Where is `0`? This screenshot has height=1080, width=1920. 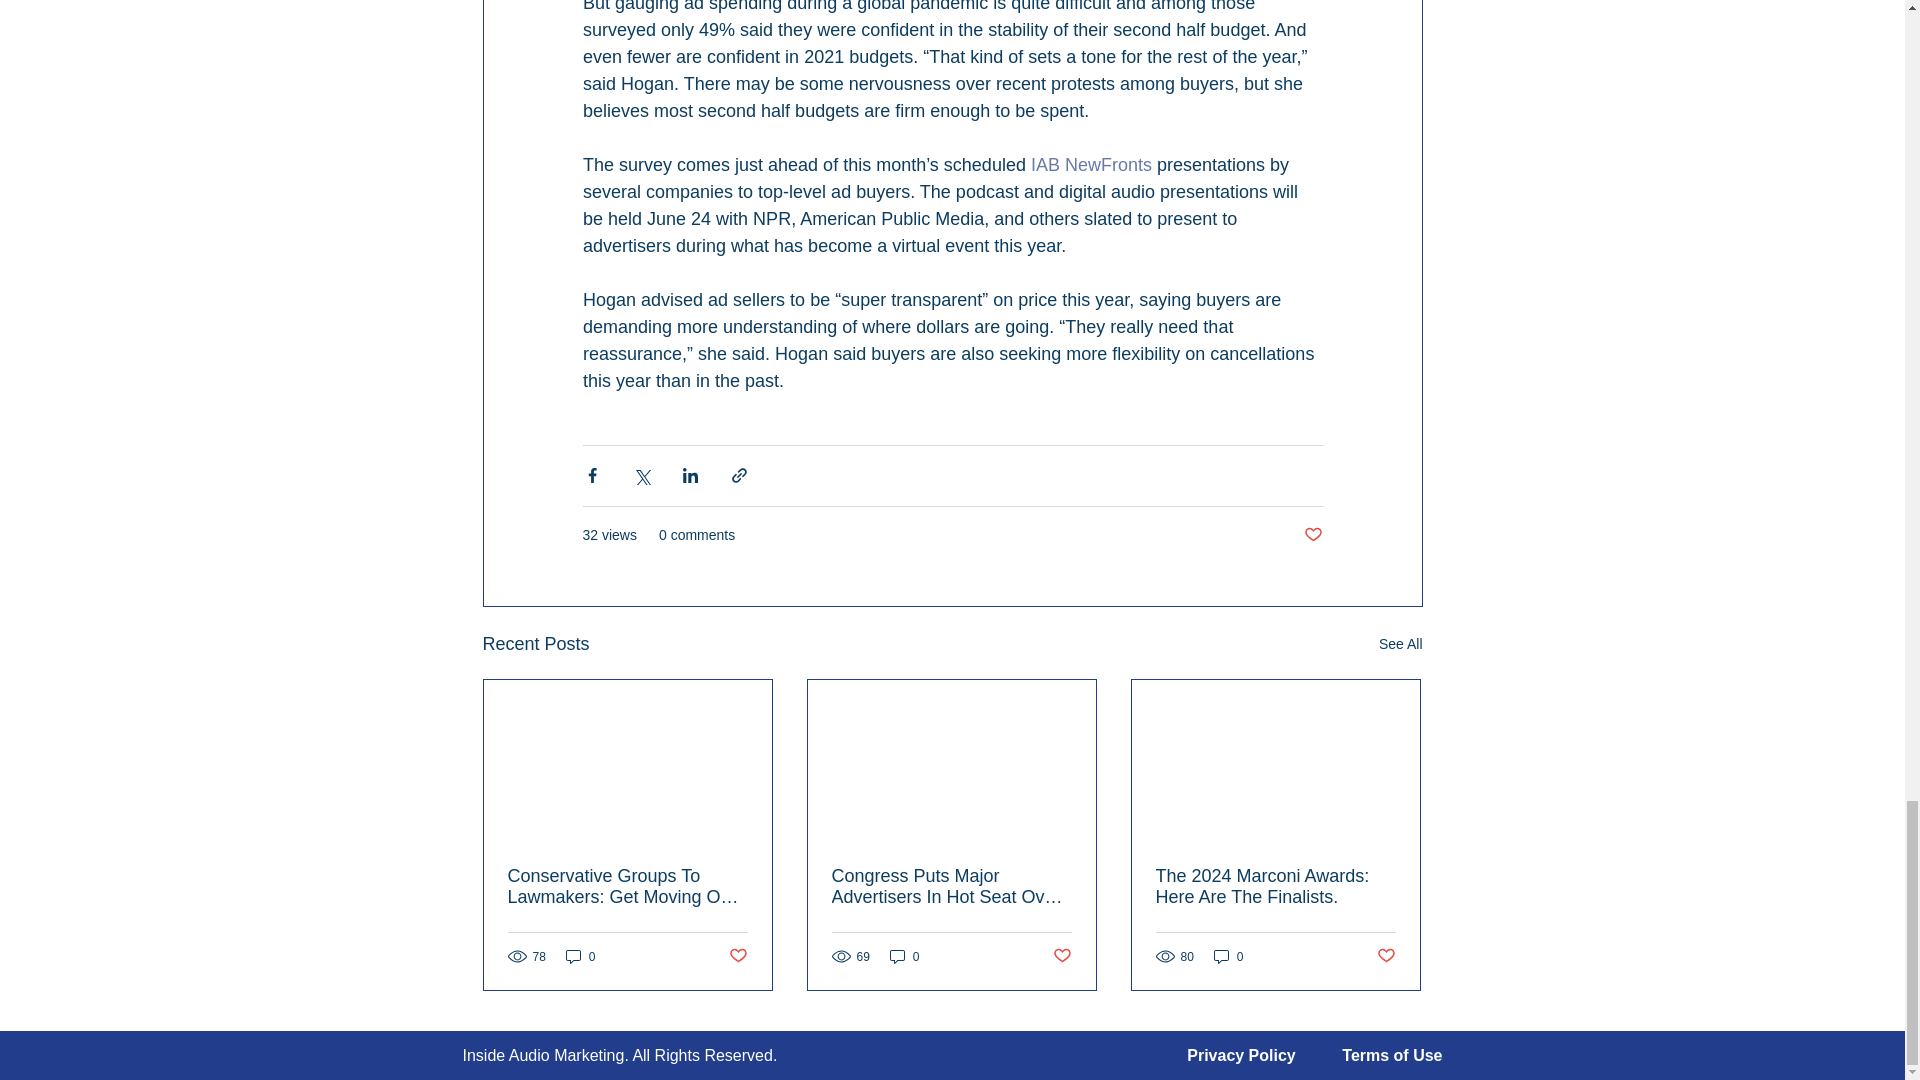 0 is located at coordinates (1228, 956).